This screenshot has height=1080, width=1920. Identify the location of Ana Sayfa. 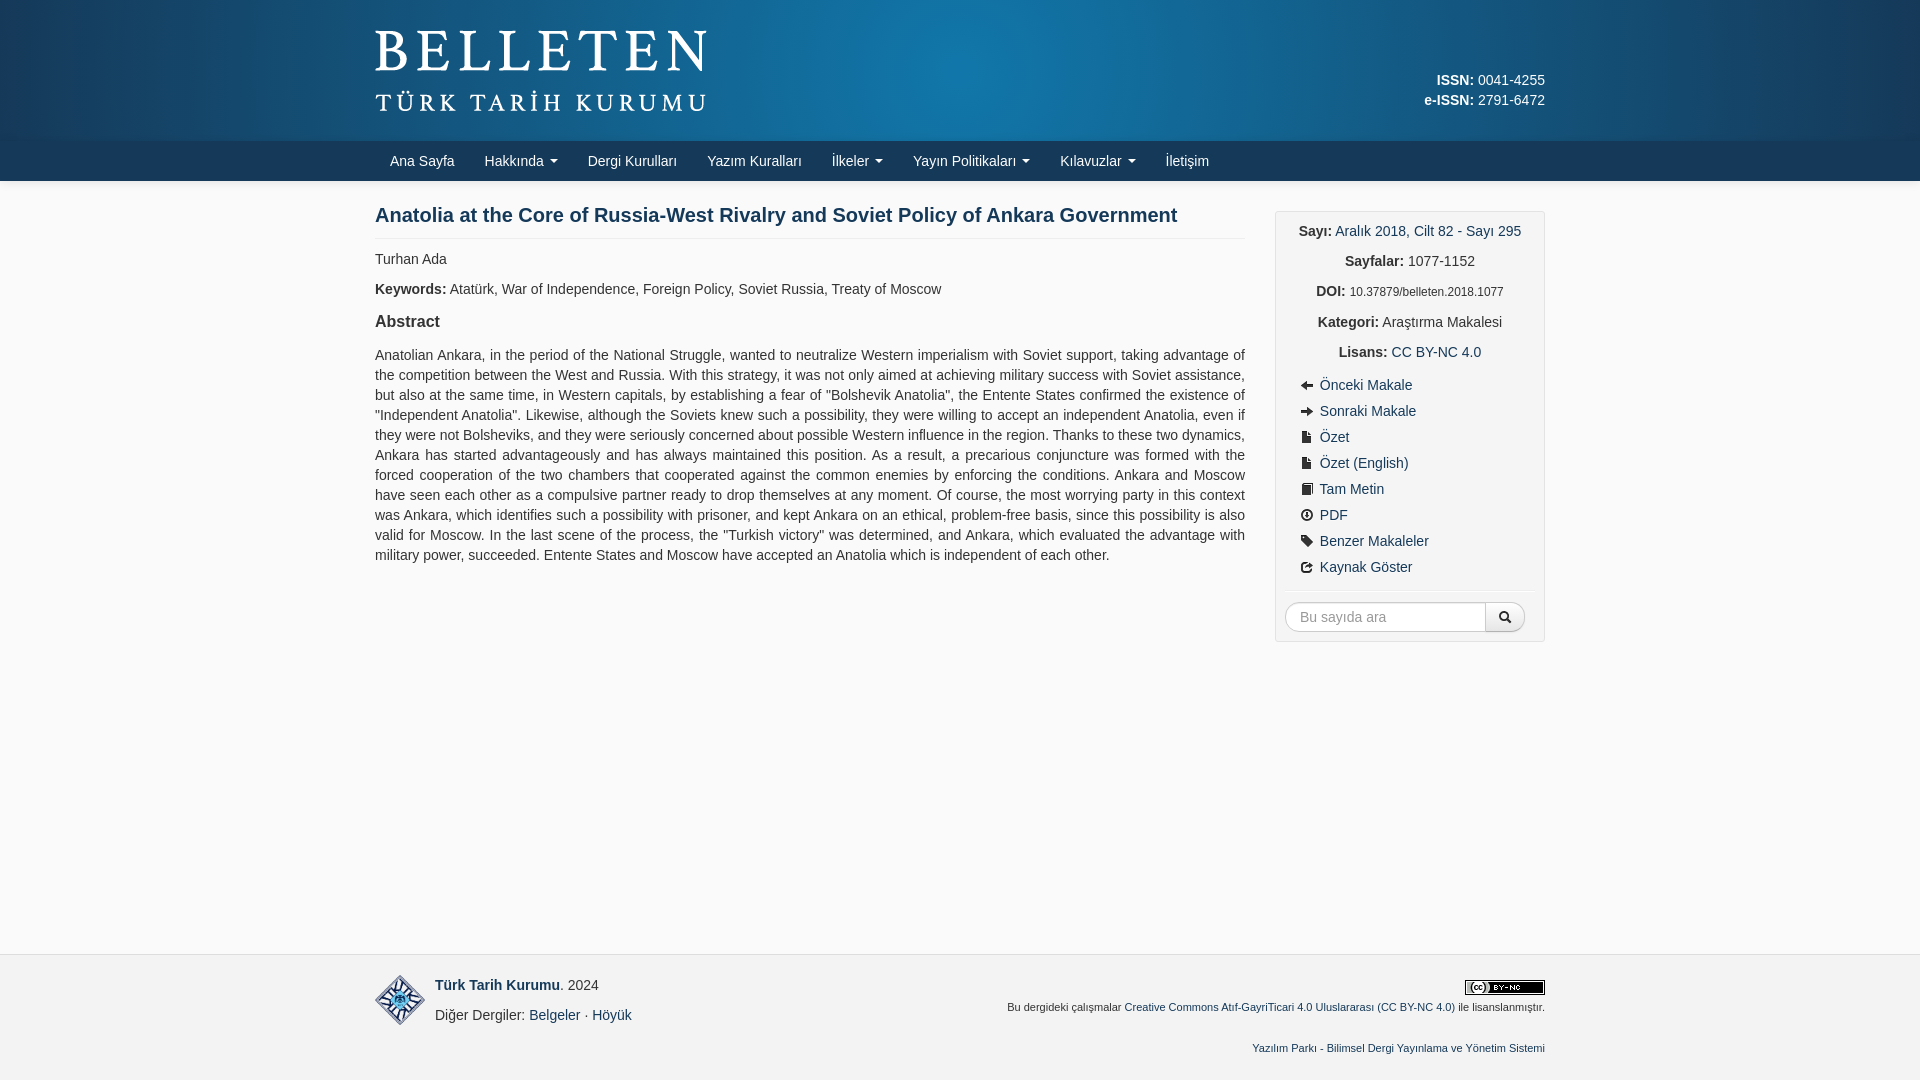
(422, 161).